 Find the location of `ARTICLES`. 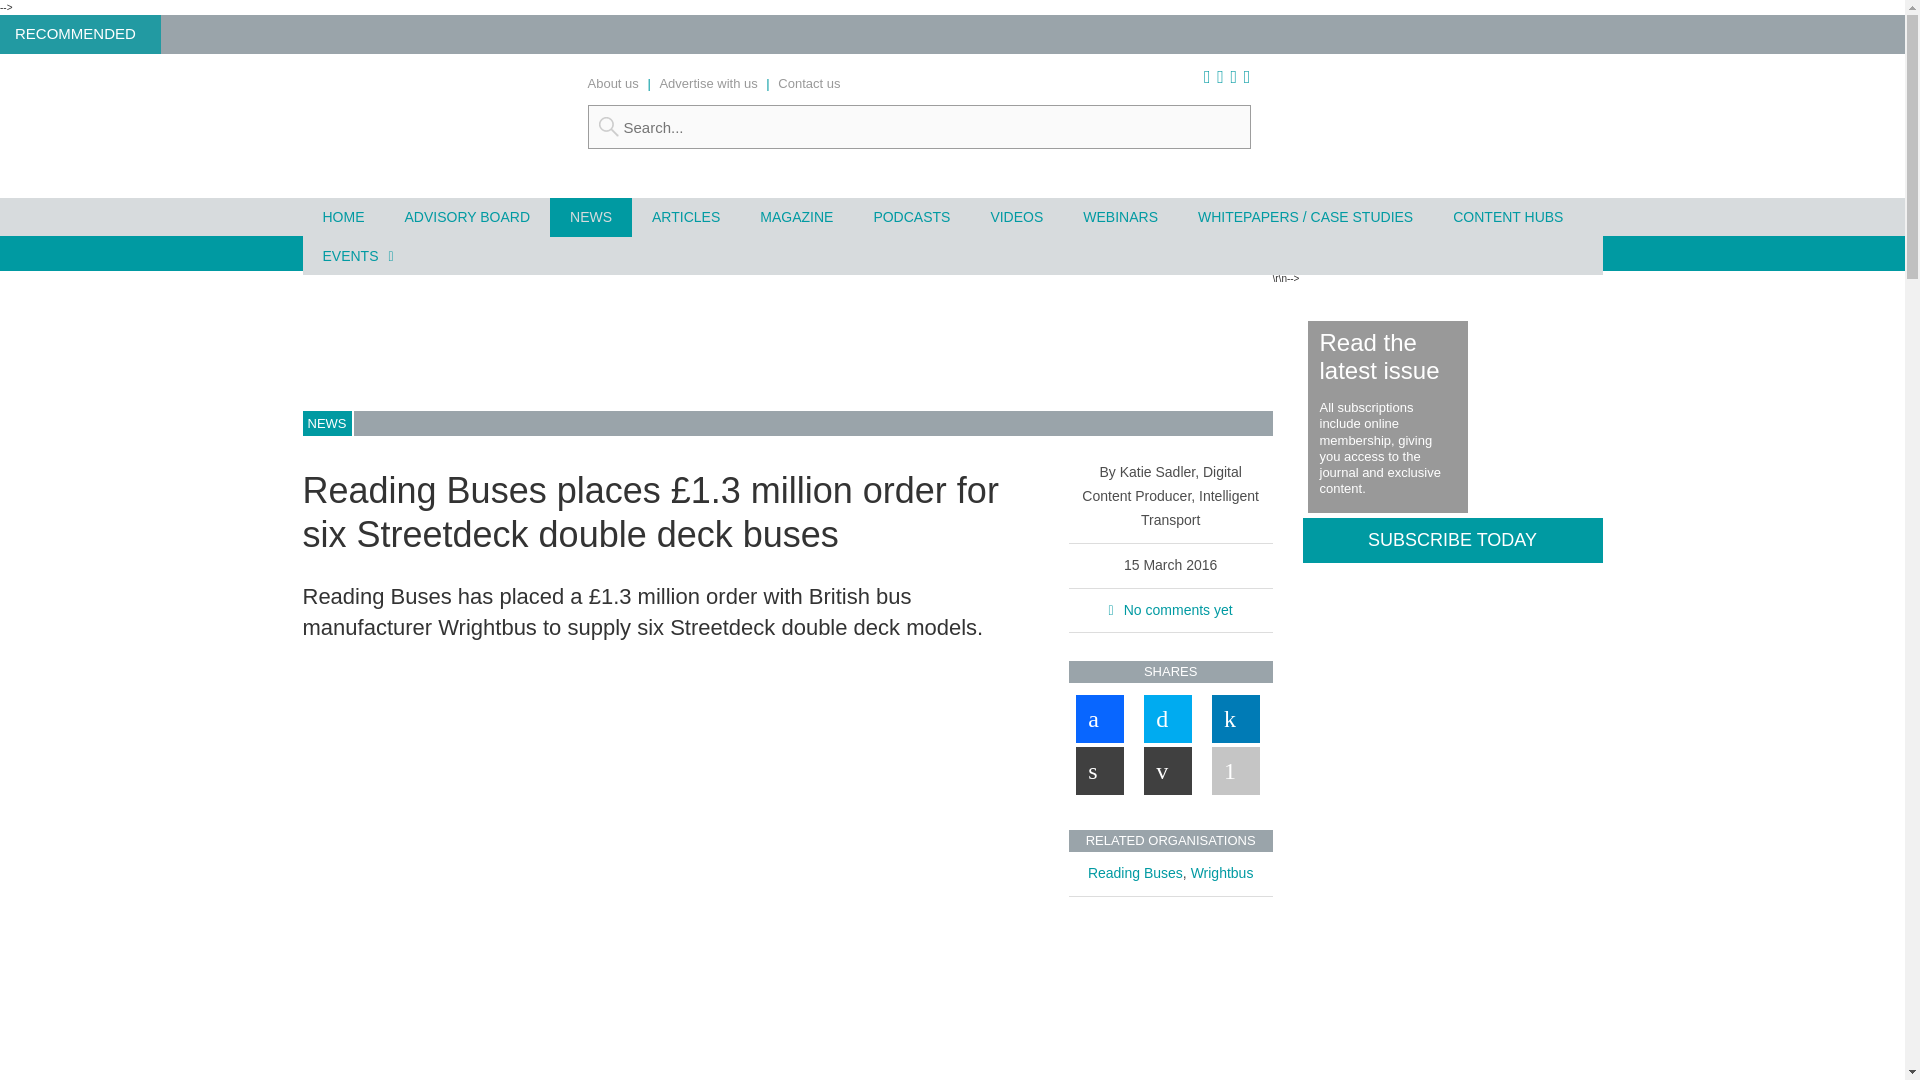

ARTICLES is located at coordinates (685, 216).